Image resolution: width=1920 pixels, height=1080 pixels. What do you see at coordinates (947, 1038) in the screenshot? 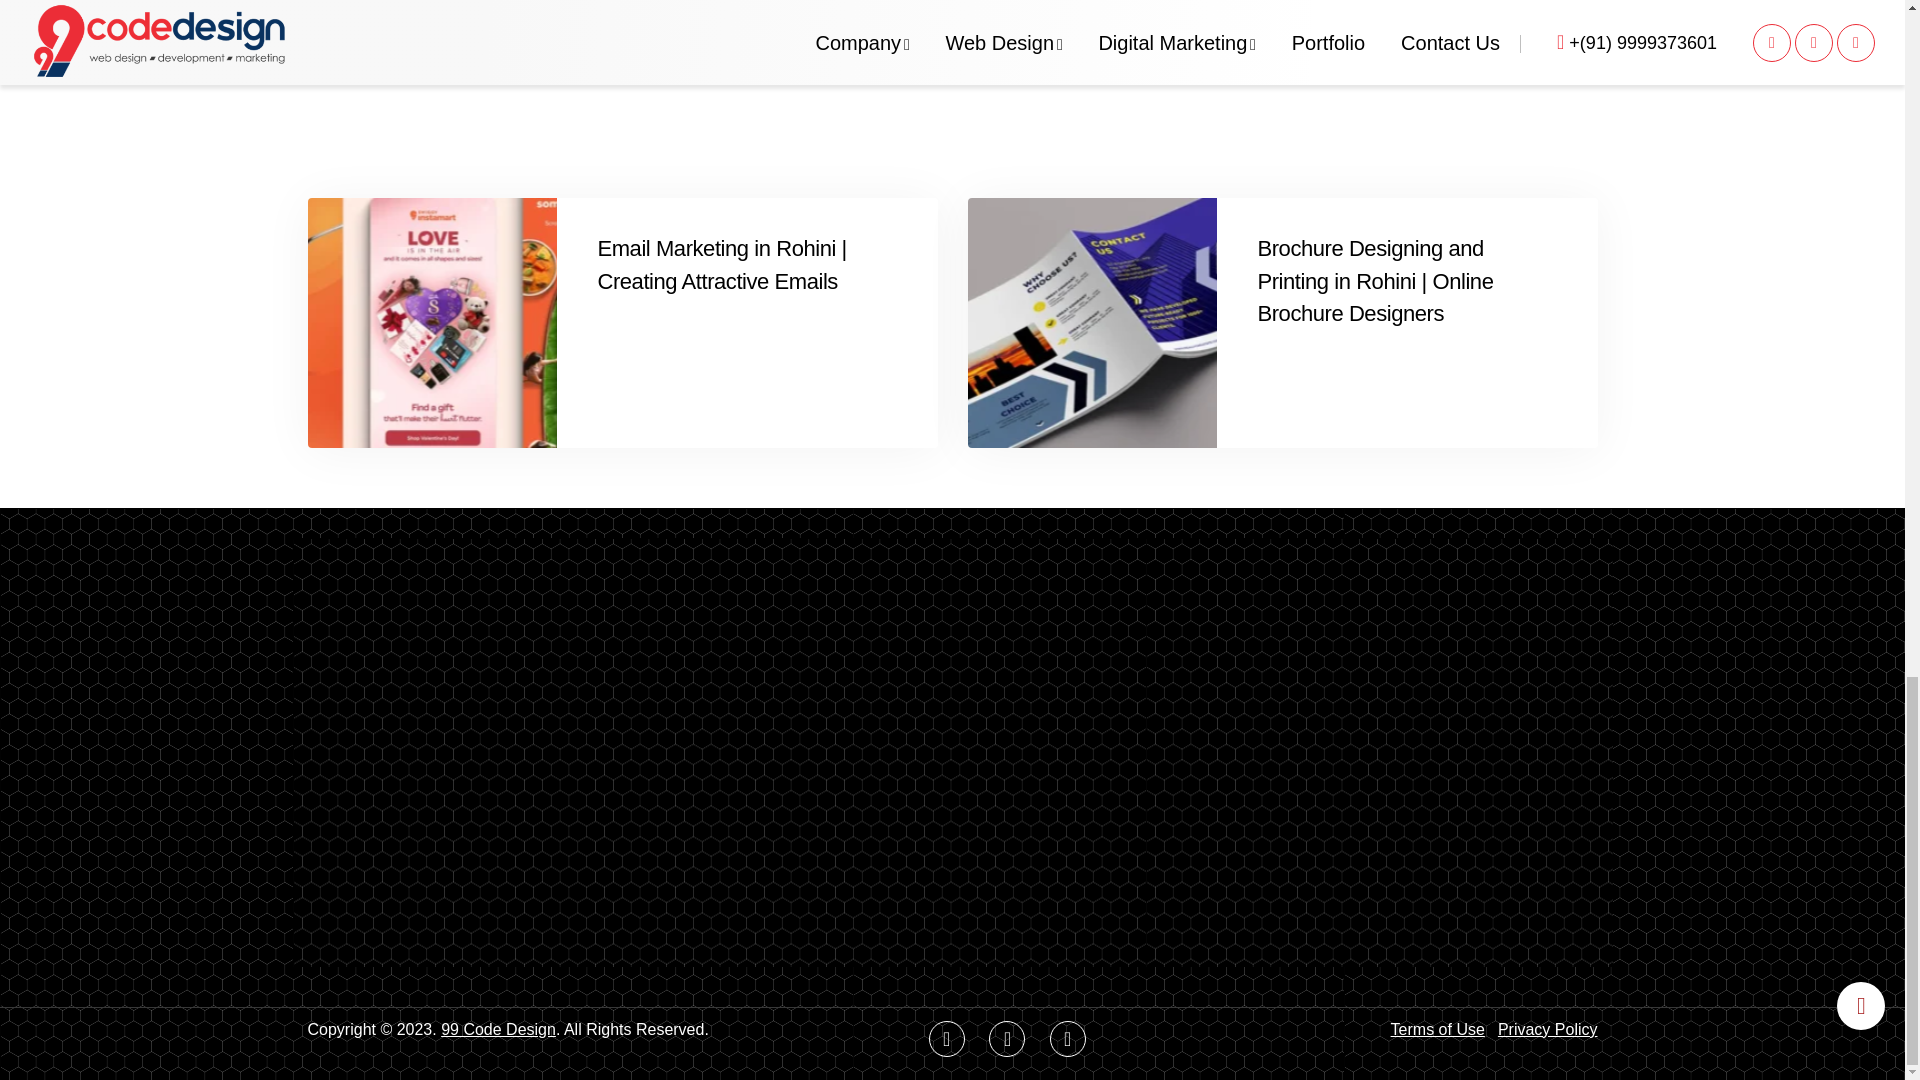
I see `Facebook` at bounding box center [947, 1038].